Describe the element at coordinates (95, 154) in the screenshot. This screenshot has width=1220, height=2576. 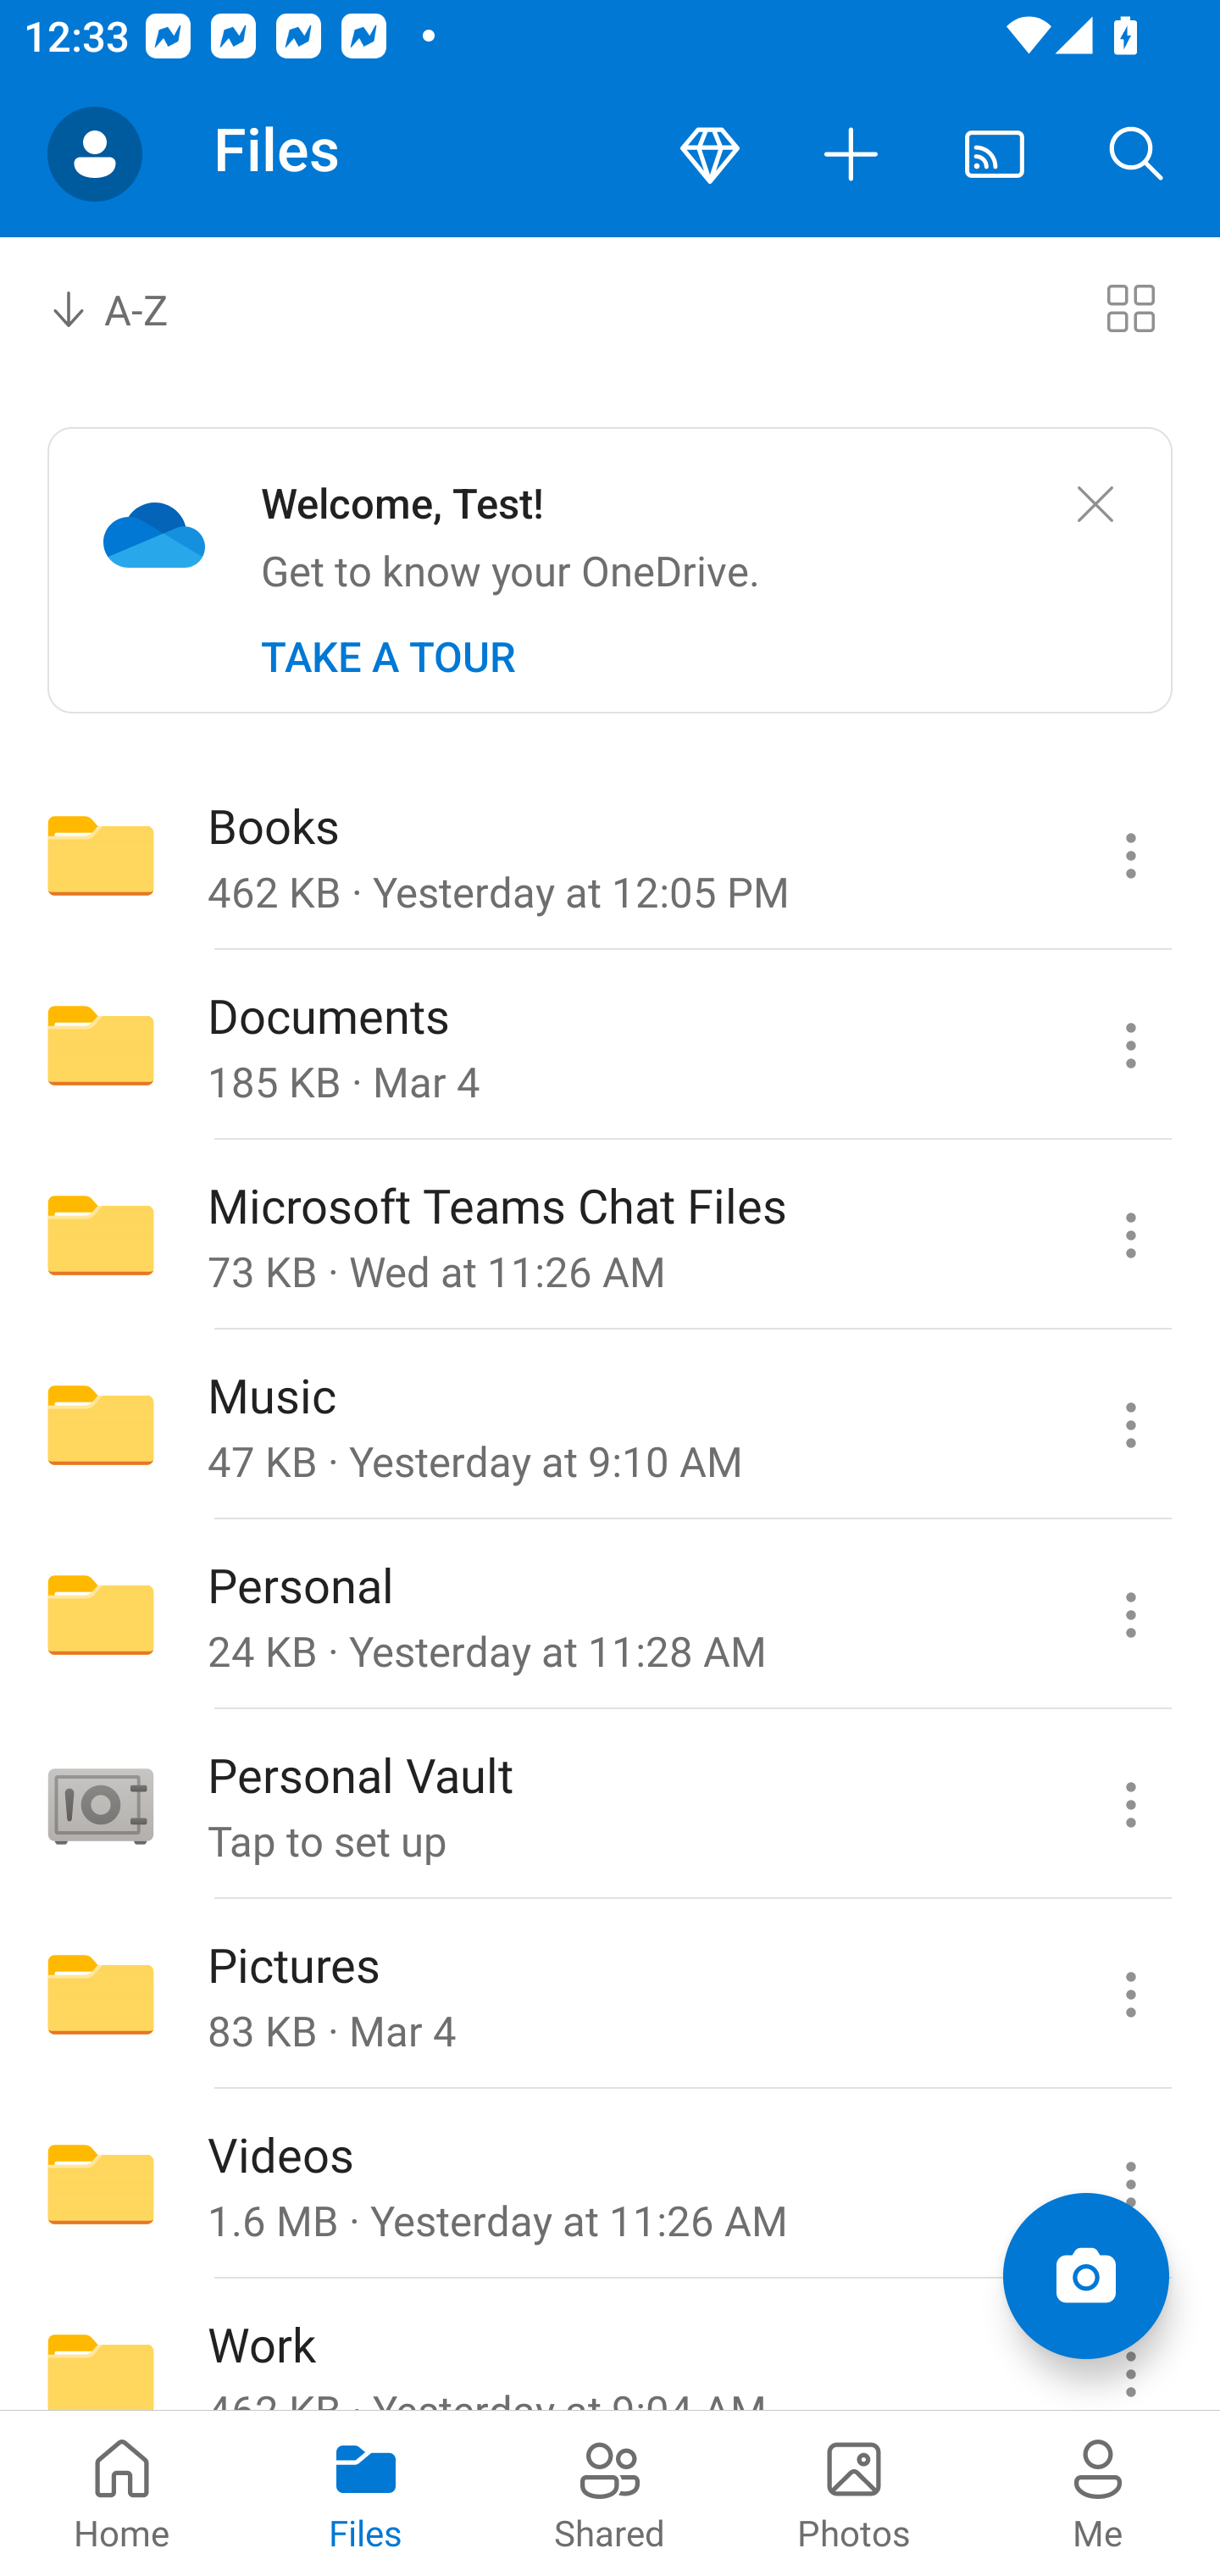
I see `Account switcher` at that location.